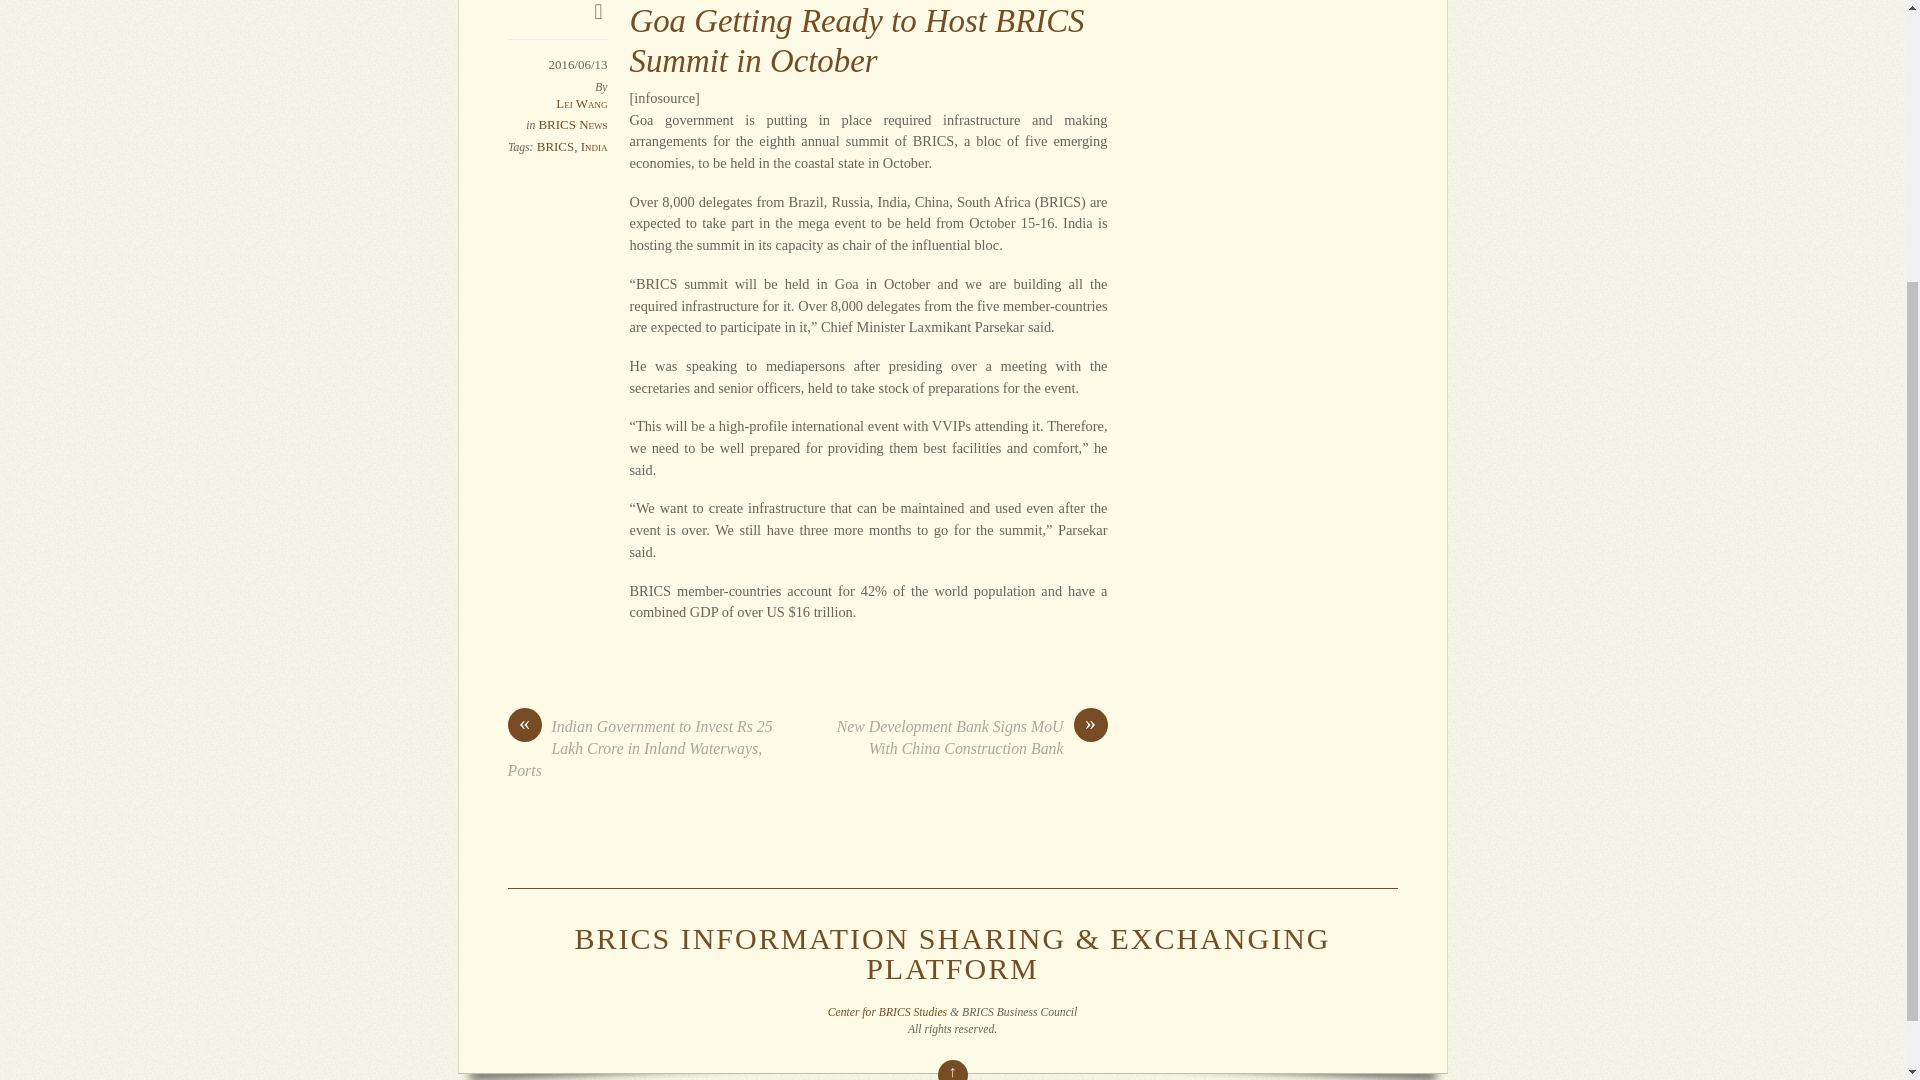  Describe the element at coordinates (572, 124) in the screenshot. I see `BRICS News` at that location.